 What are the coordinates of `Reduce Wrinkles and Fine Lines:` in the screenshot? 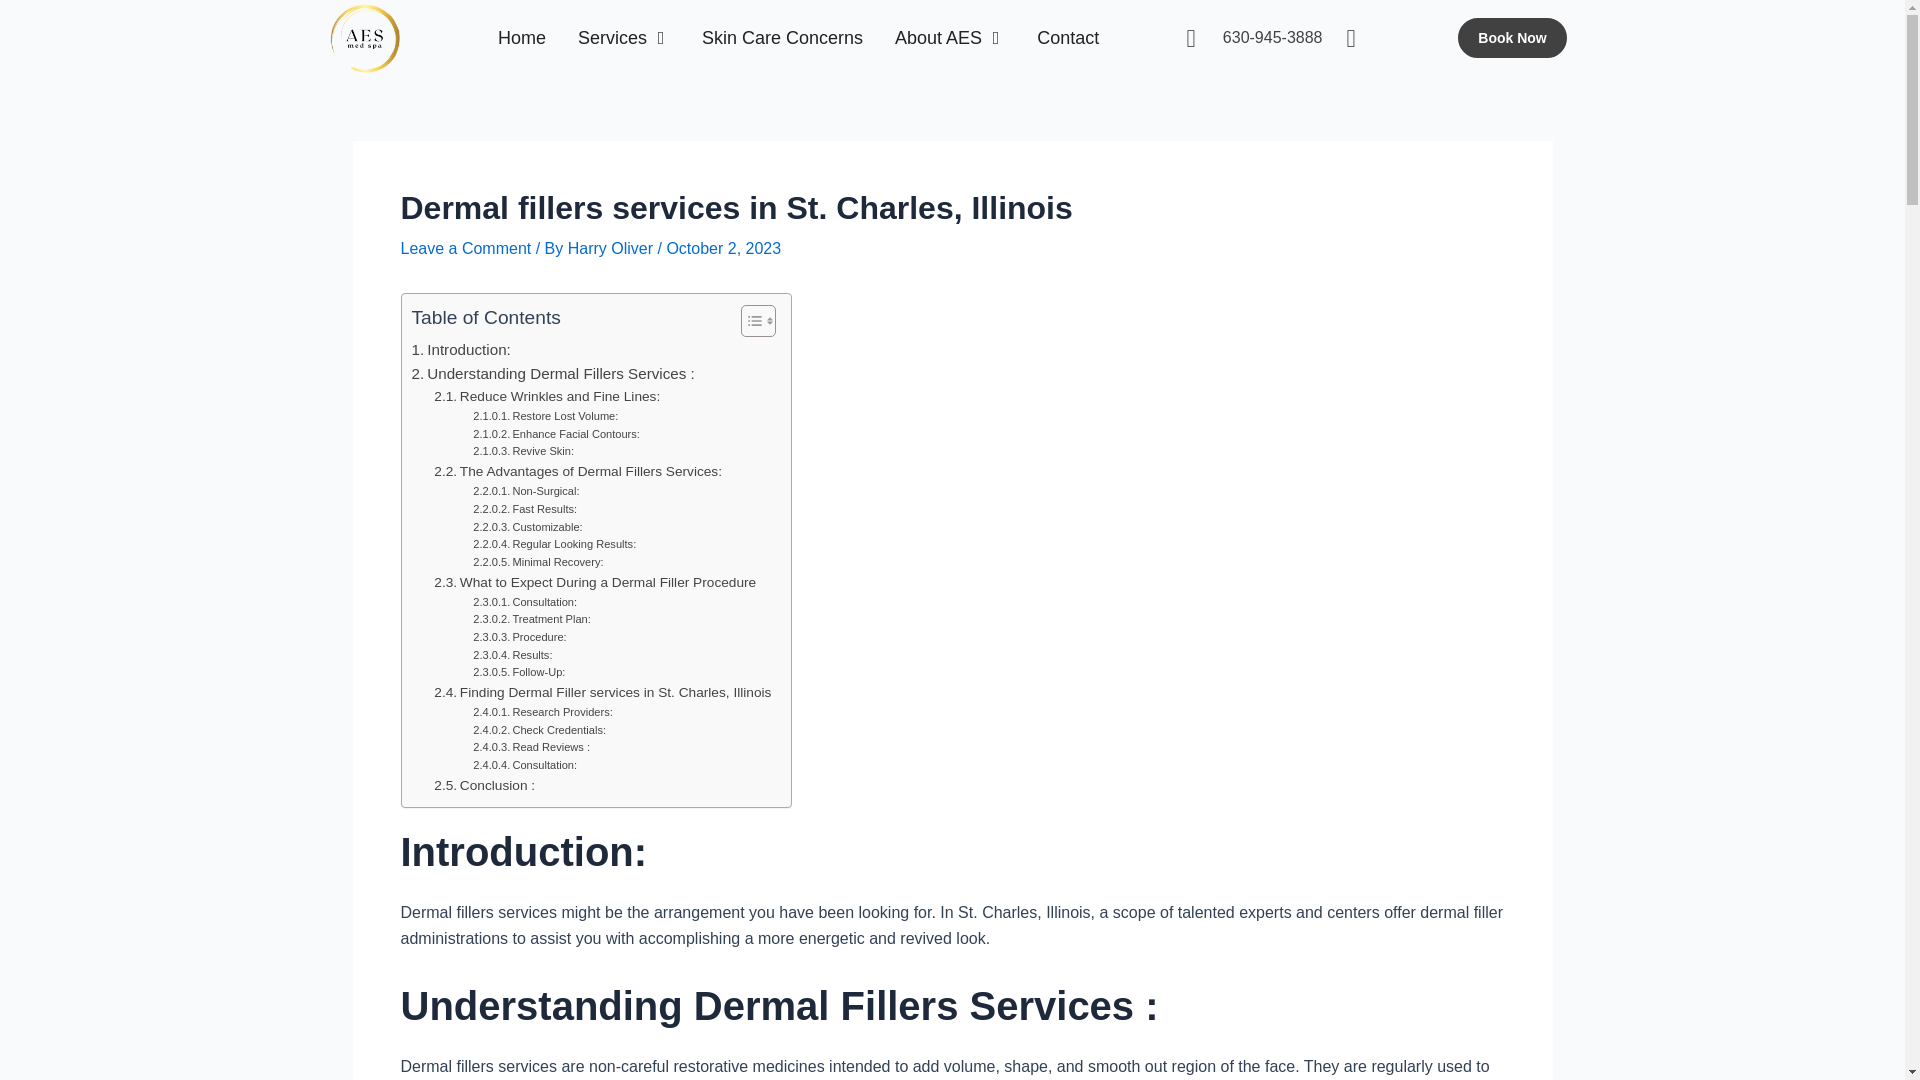 It's located at (546, 396).